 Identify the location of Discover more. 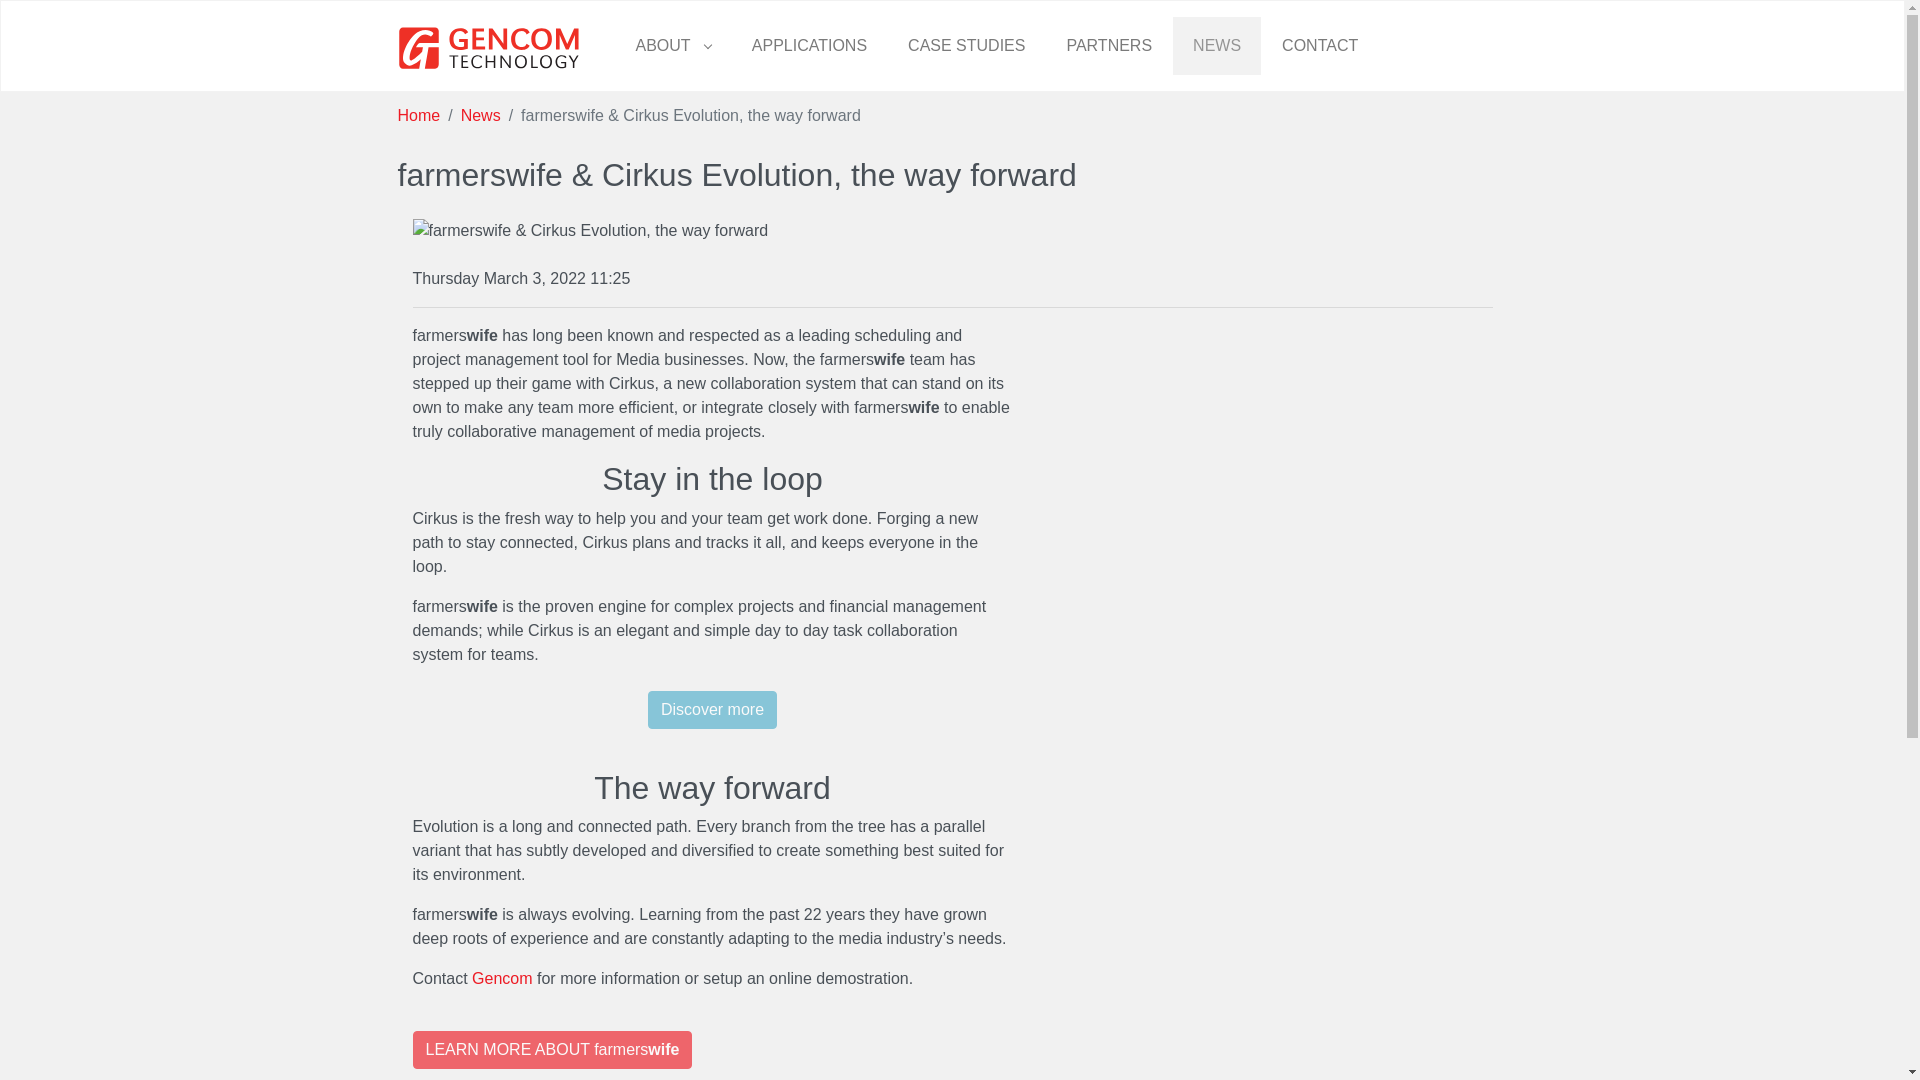
(712, 710).